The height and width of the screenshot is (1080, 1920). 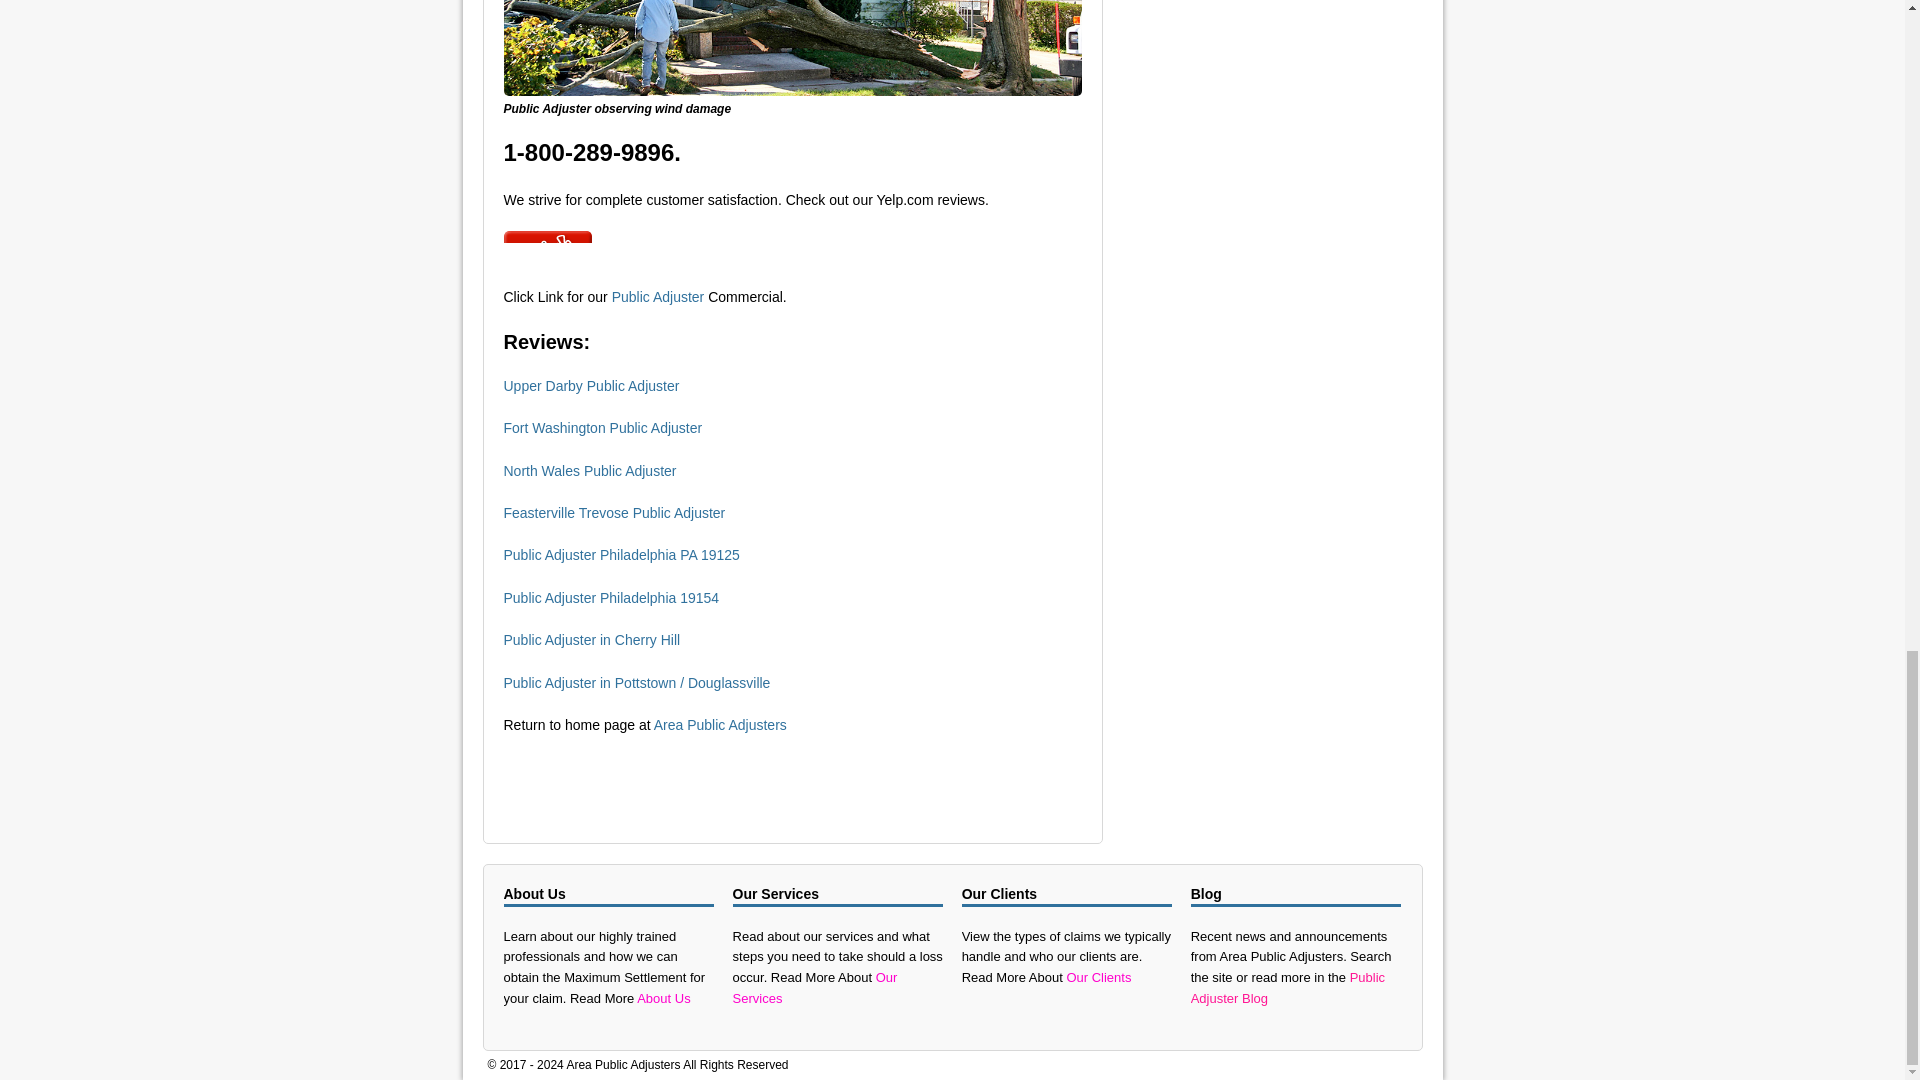 What do you see at coordinates (658, 296) in the screenshot?
I see `Public Adjuster` at bounding box center [658, 296].